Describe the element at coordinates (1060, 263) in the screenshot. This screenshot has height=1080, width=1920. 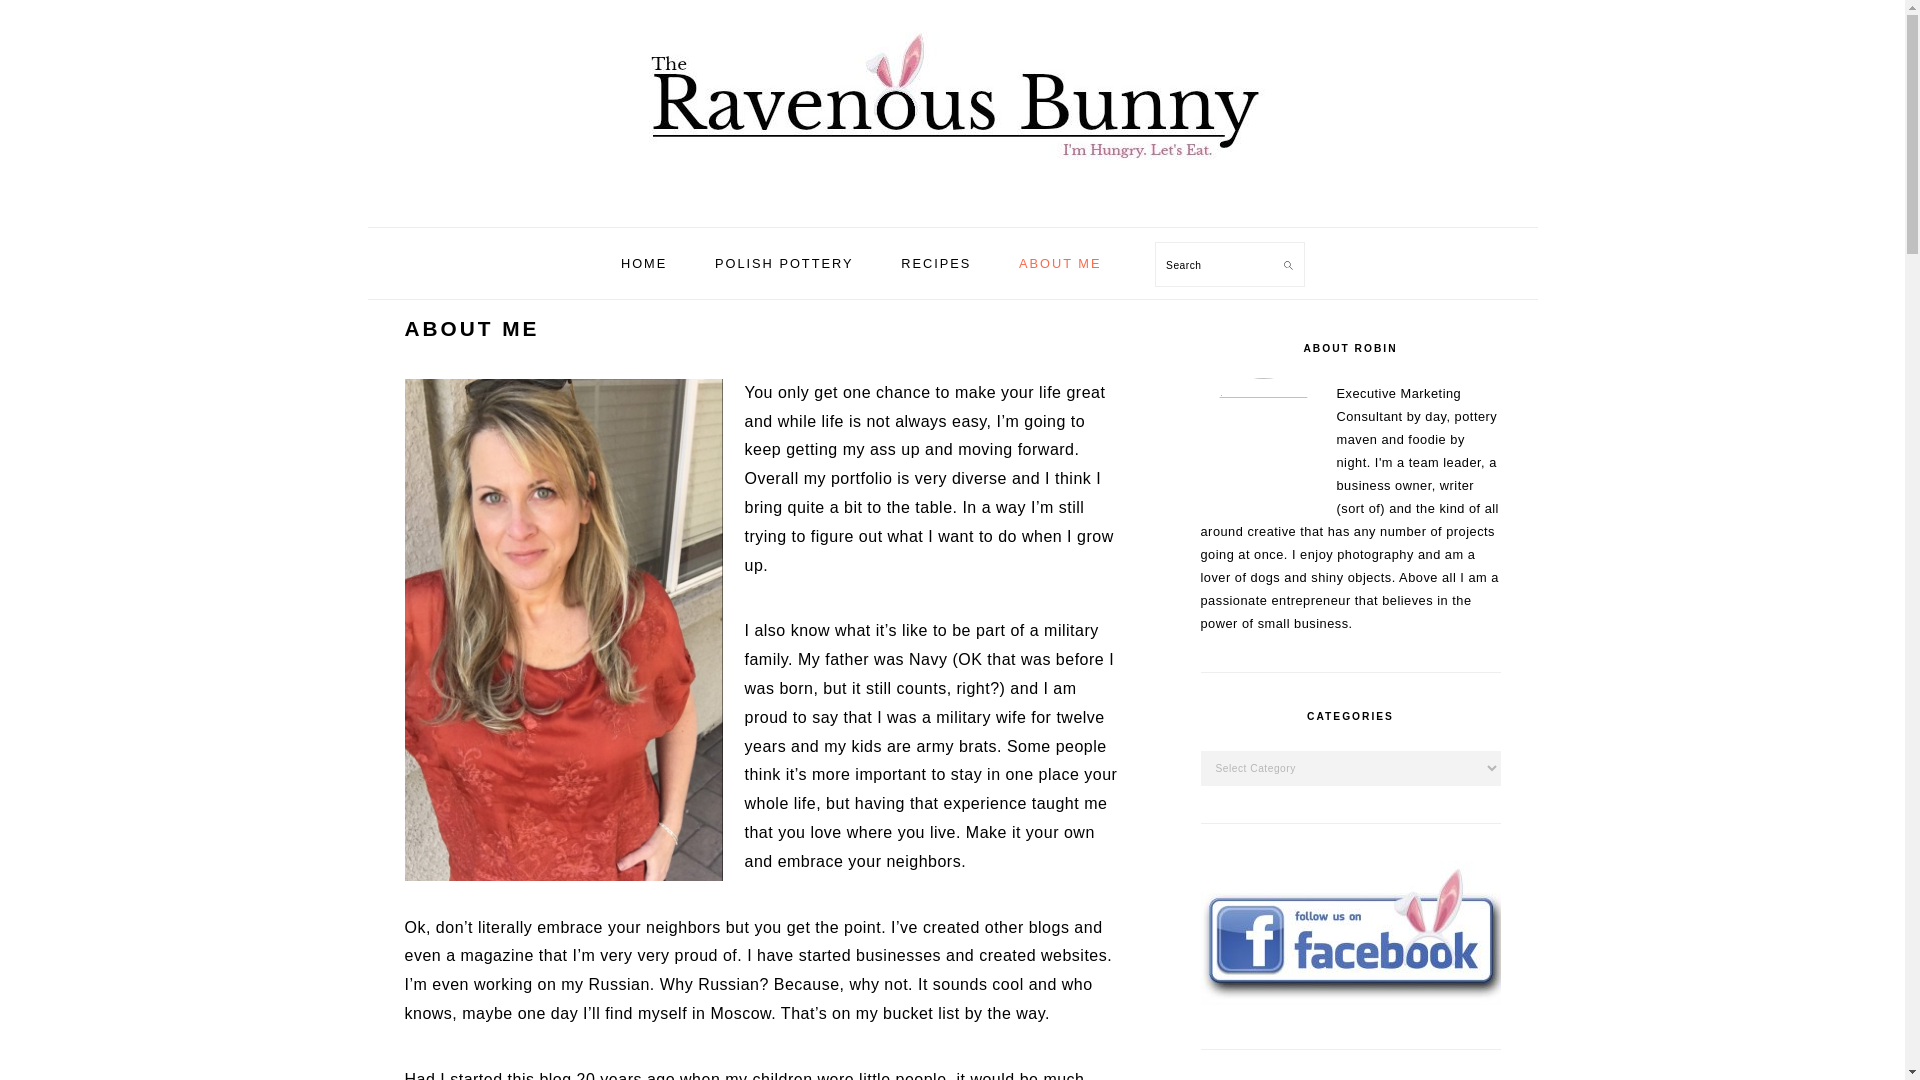
I see `ABOUT ME` at that location.